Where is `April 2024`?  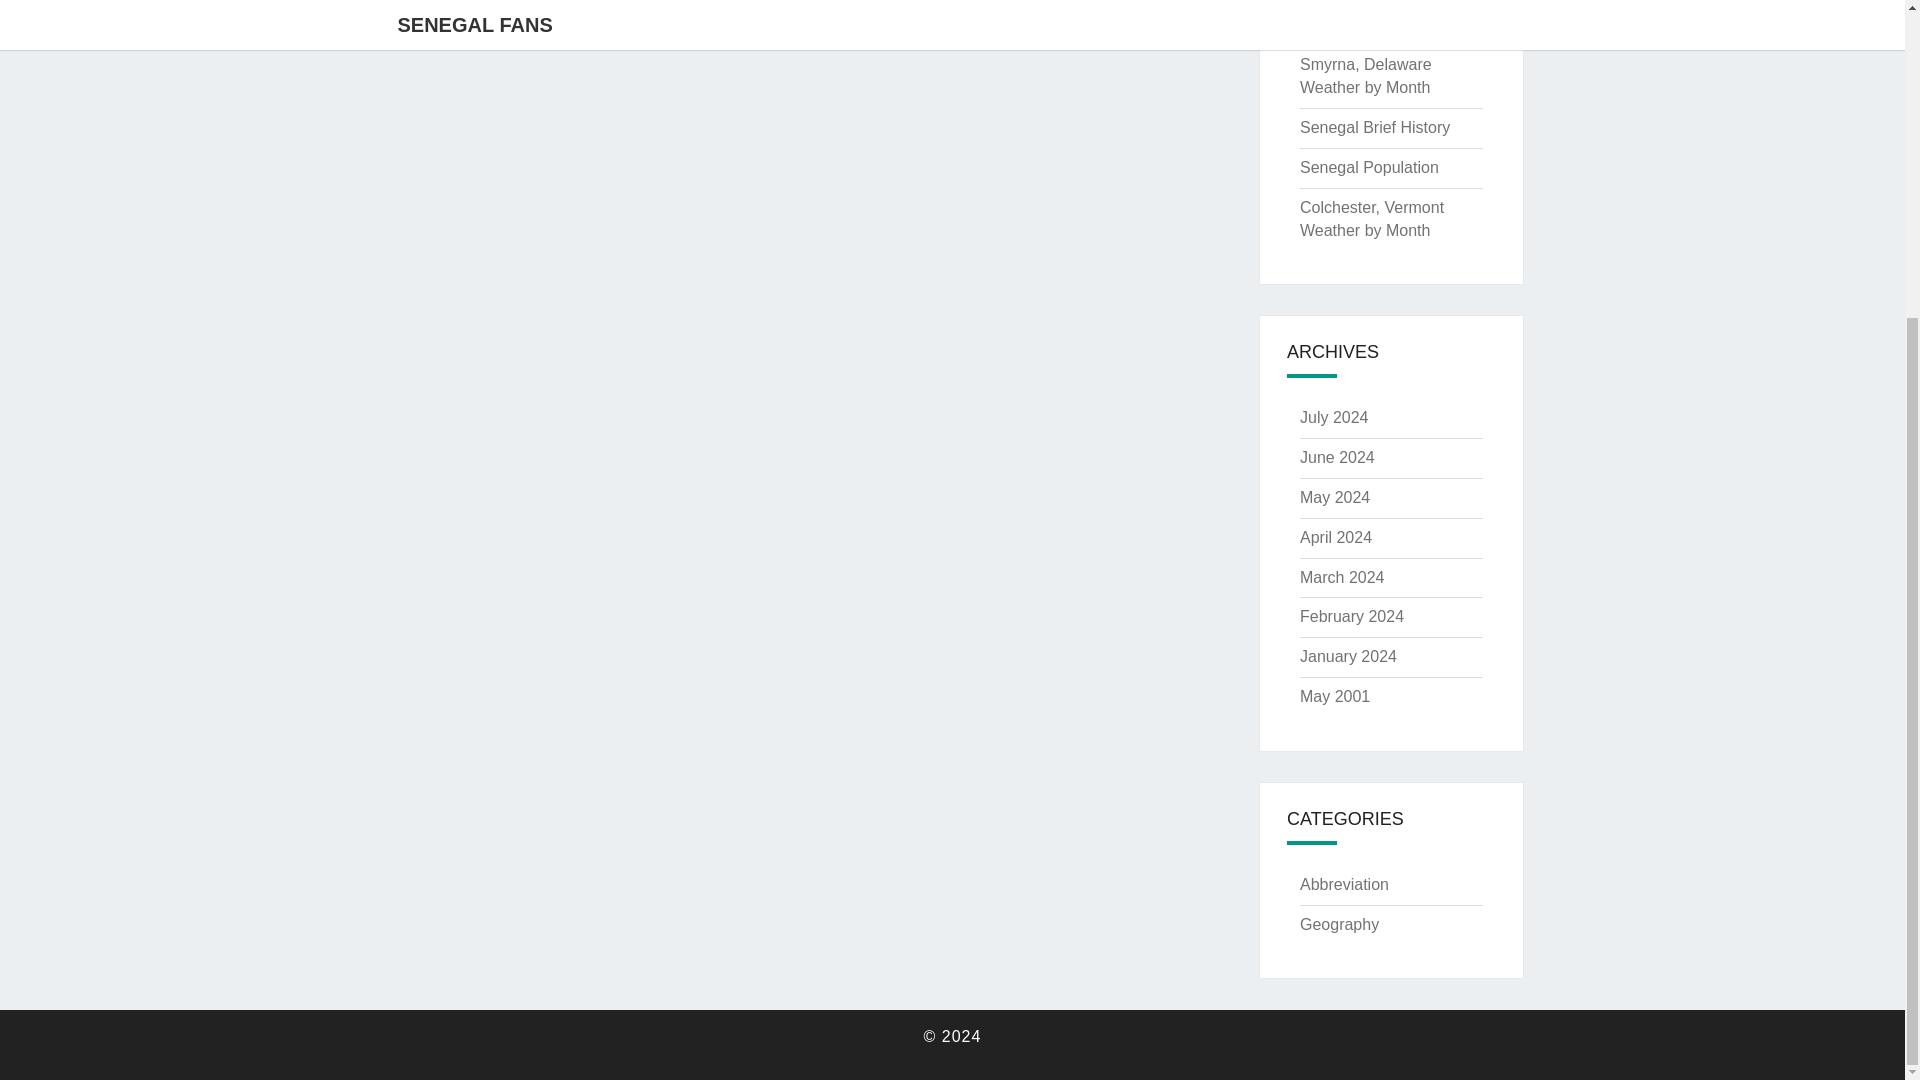 April 2024 is located at coordinates (1336, 538).